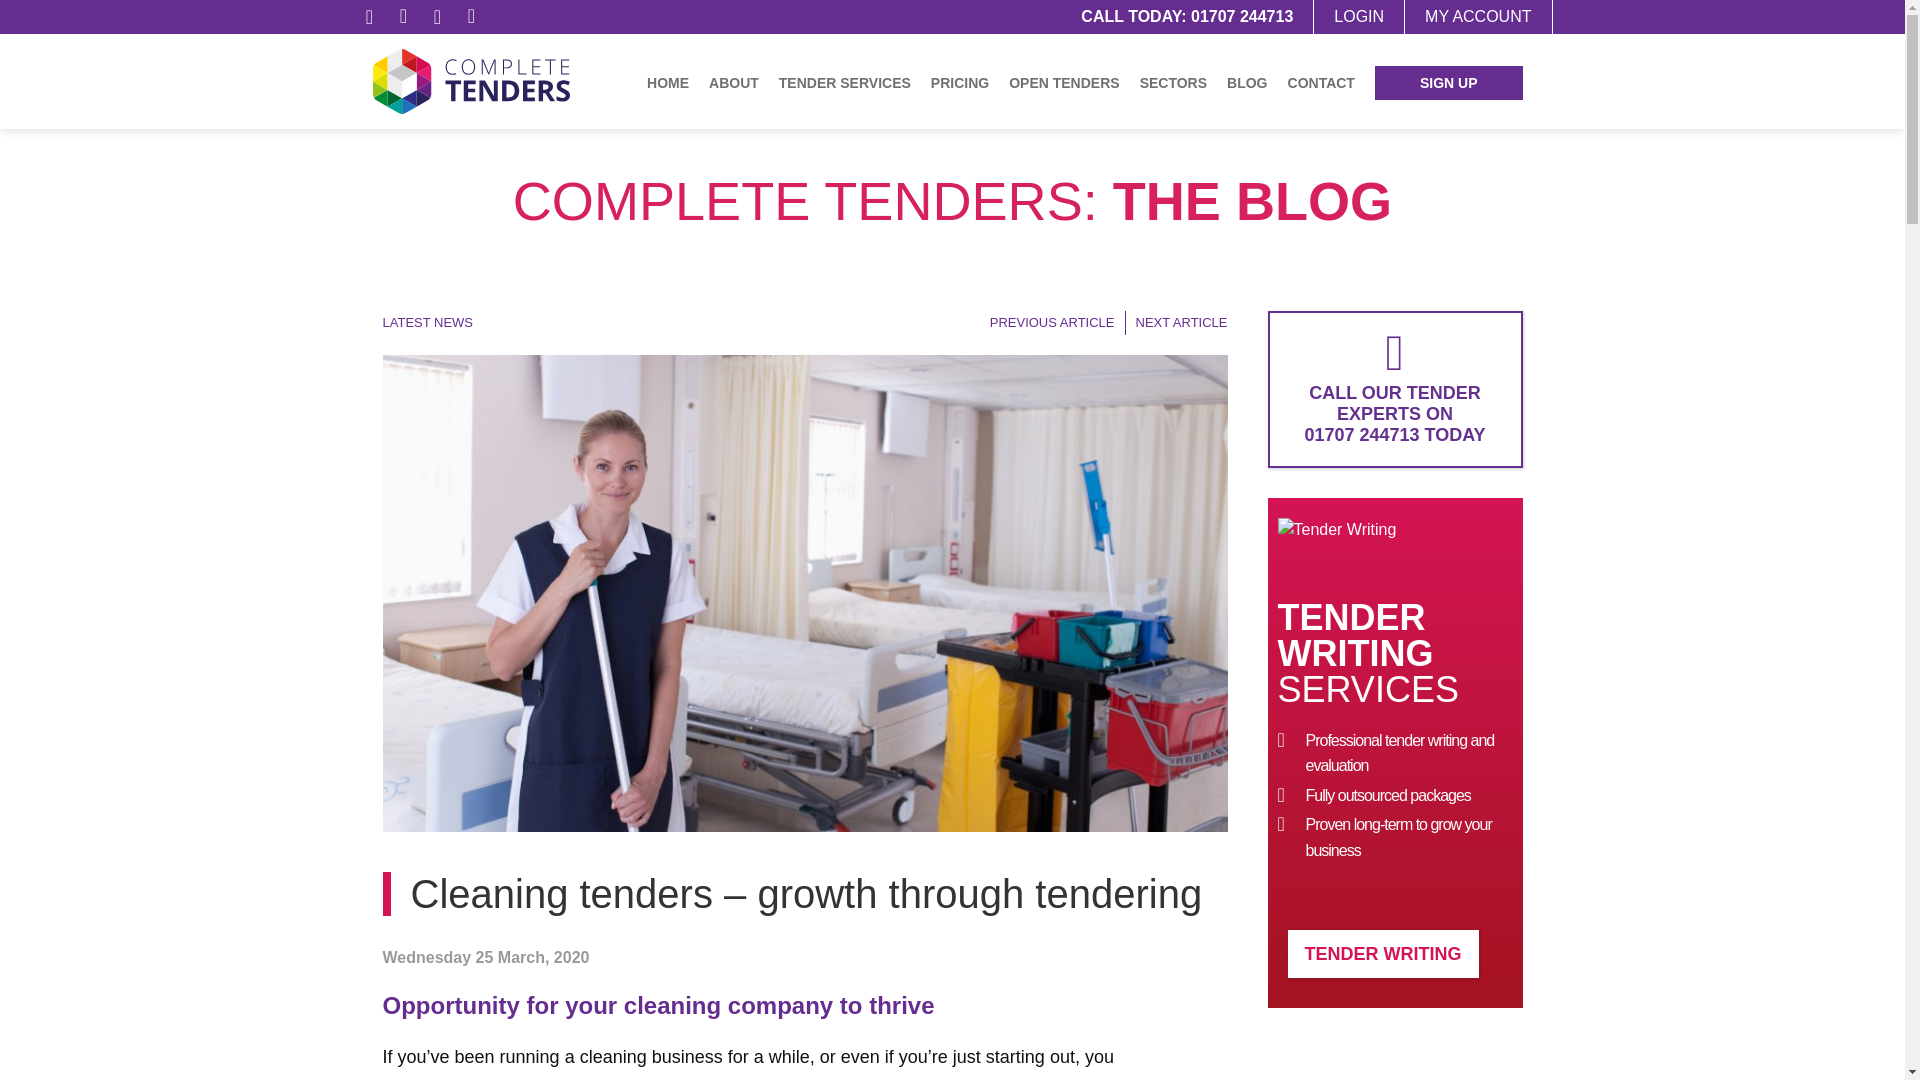  What do you see at coordinates (1383, 954) in the screenshot?
I see `Tender Writing Services` at bounding box center [1383, 954].